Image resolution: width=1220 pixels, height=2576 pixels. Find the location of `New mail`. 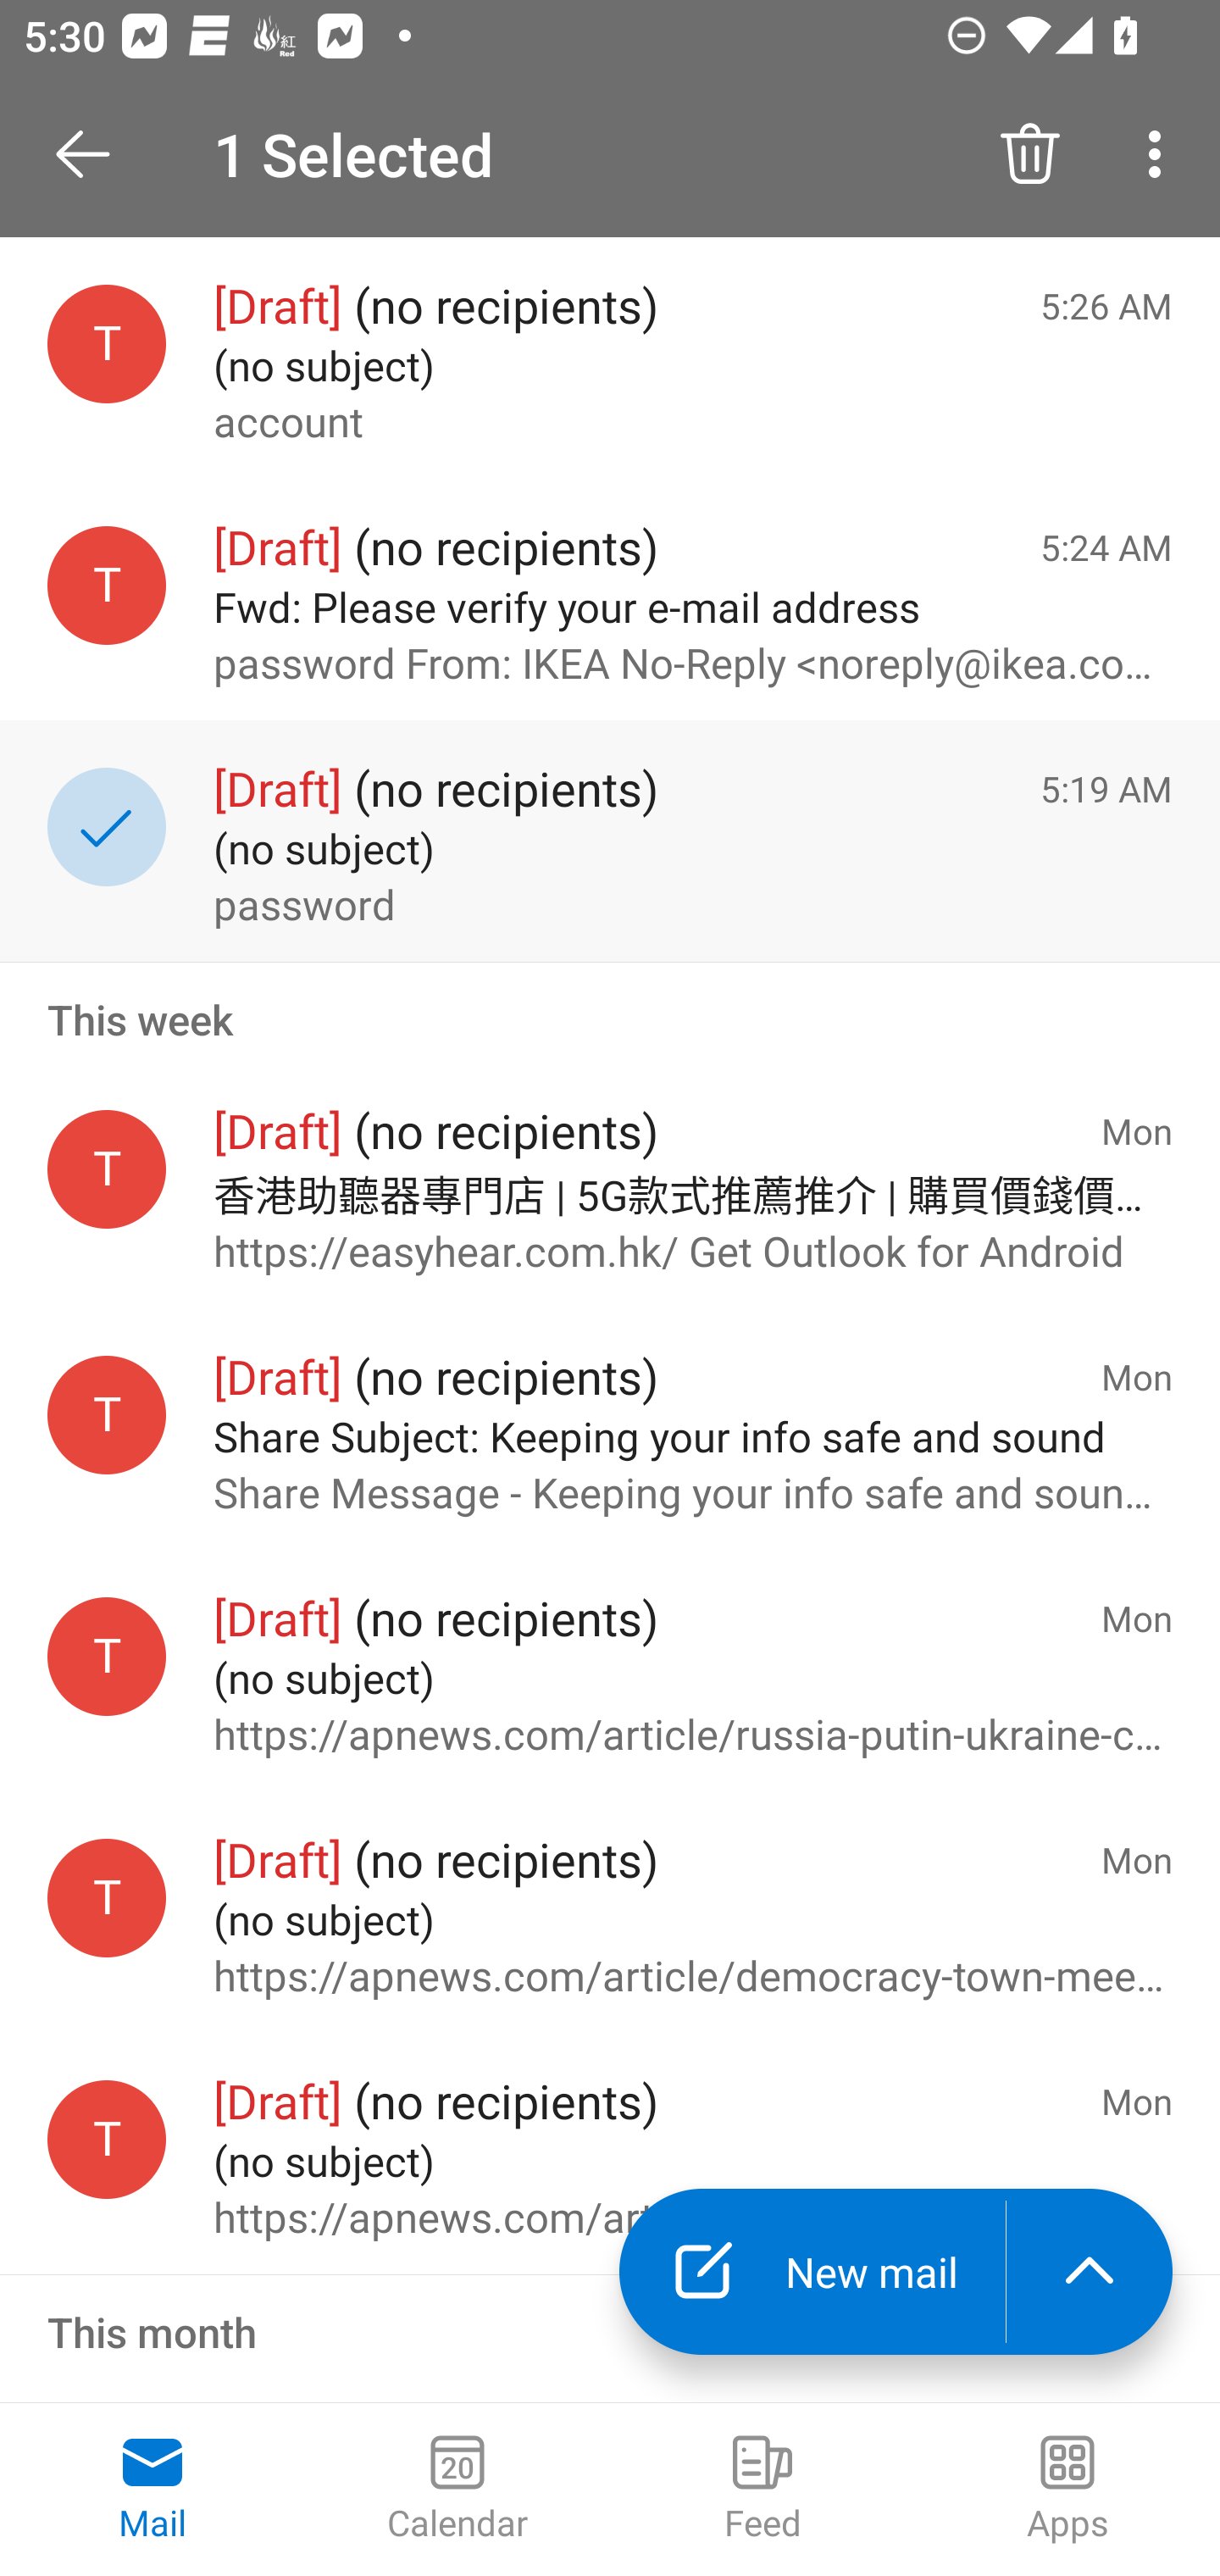

New mail is located at coordinates (812, 2272).